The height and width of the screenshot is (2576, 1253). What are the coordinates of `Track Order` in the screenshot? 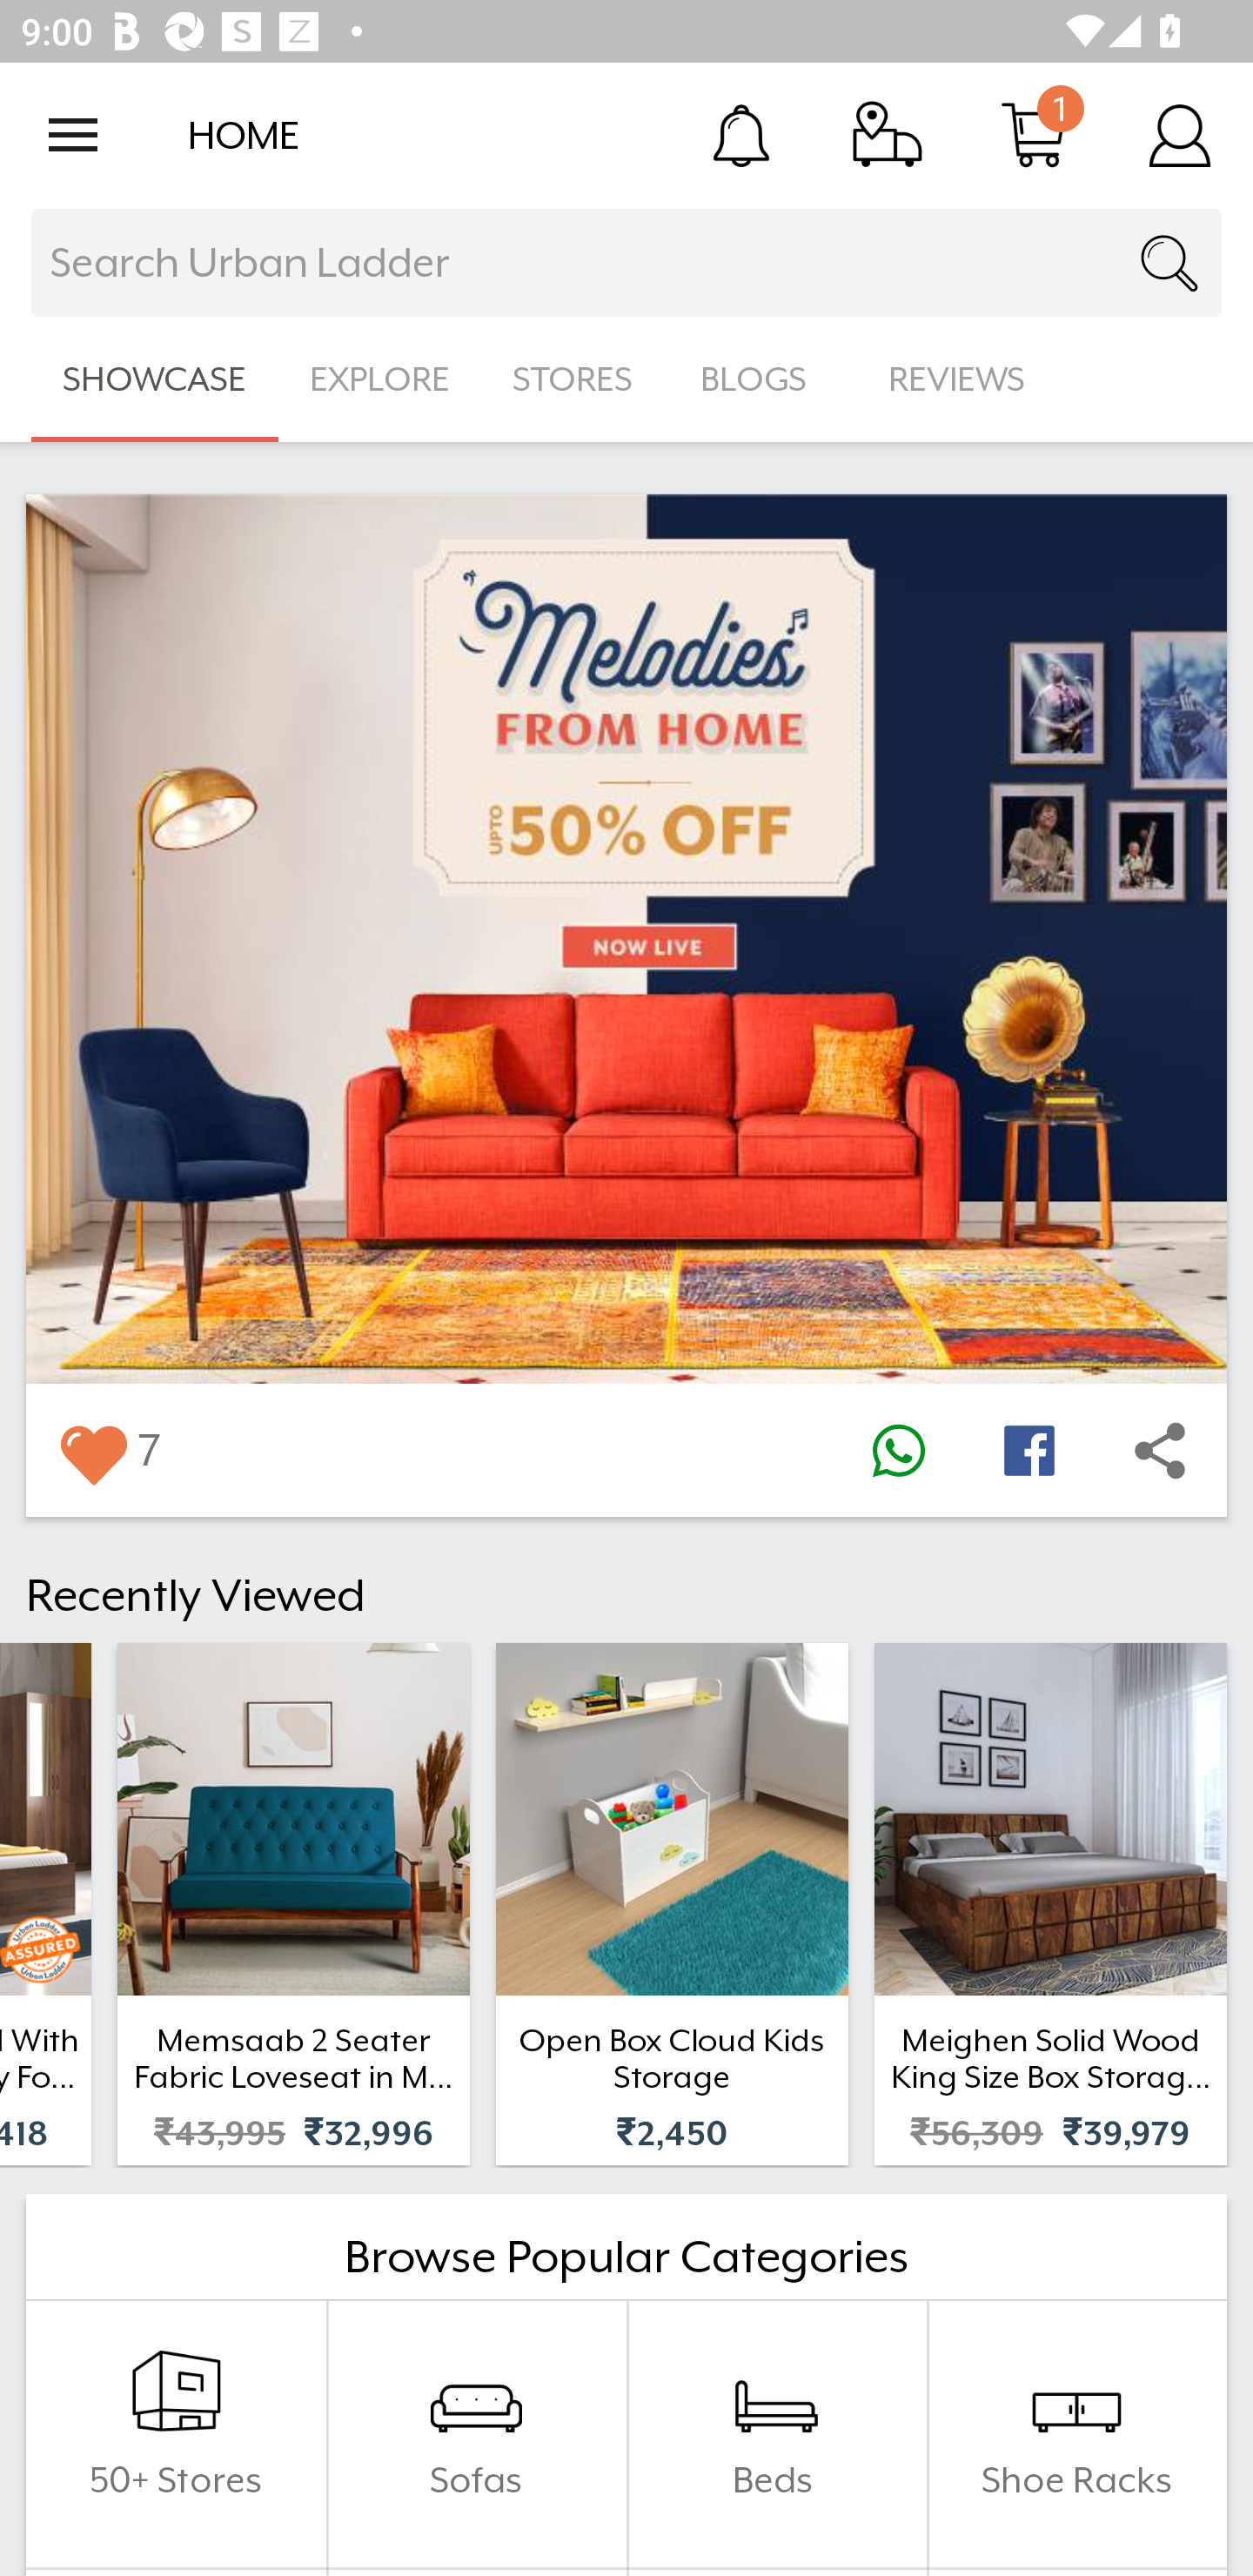 It's located at (888, 134).